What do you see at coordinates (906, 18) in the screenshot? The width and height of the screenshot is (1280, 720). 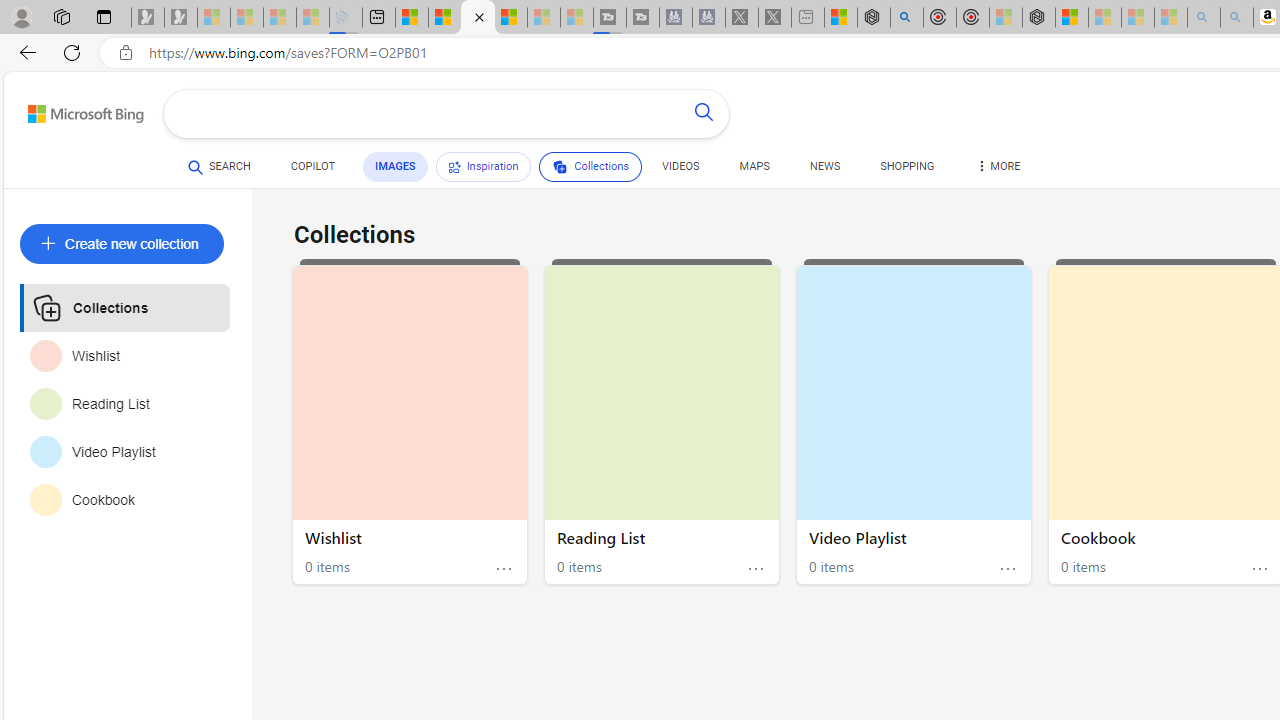 I see `poe - Search` at bounding box center [906, 18].